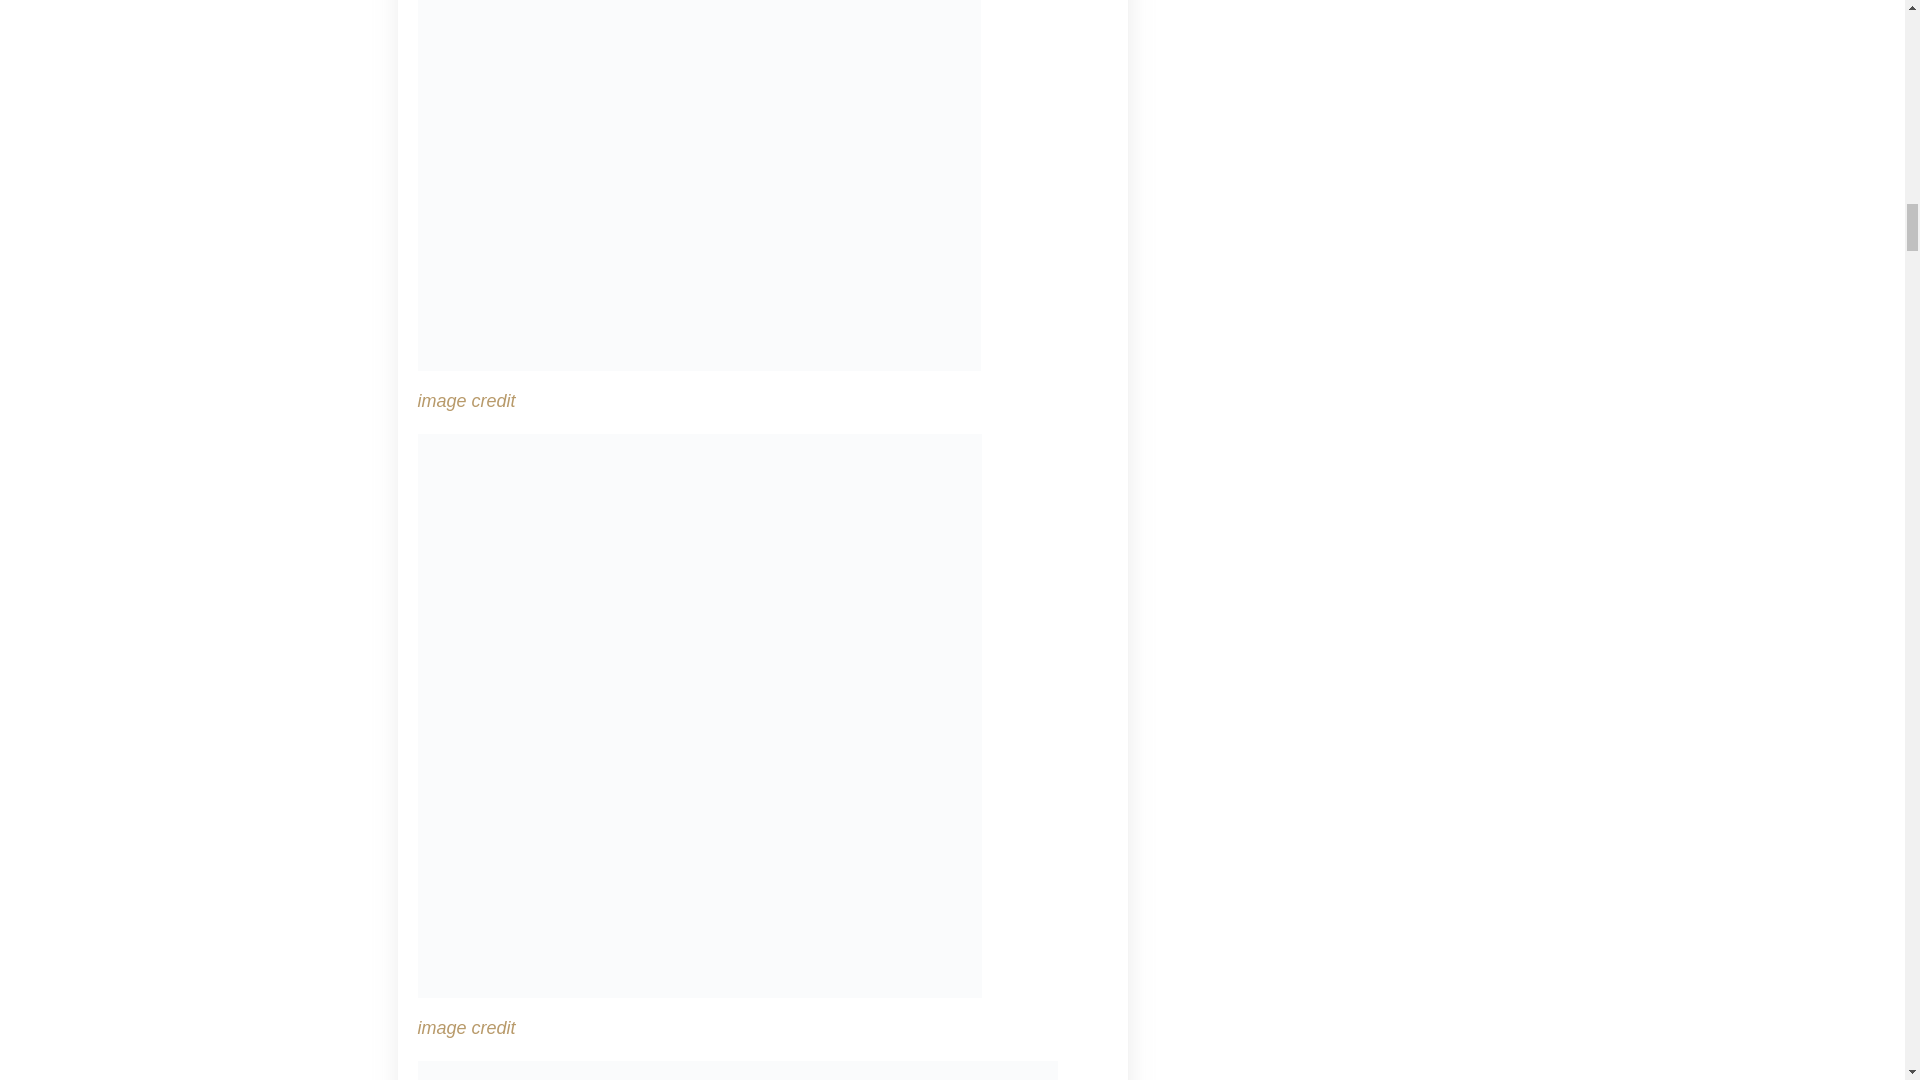 The width and height of the screenshot is (1920, 1080). What do you see at coordinates (467, 1028) in the screenshot?
I see `image credit` at bounding box center [467, 1028].